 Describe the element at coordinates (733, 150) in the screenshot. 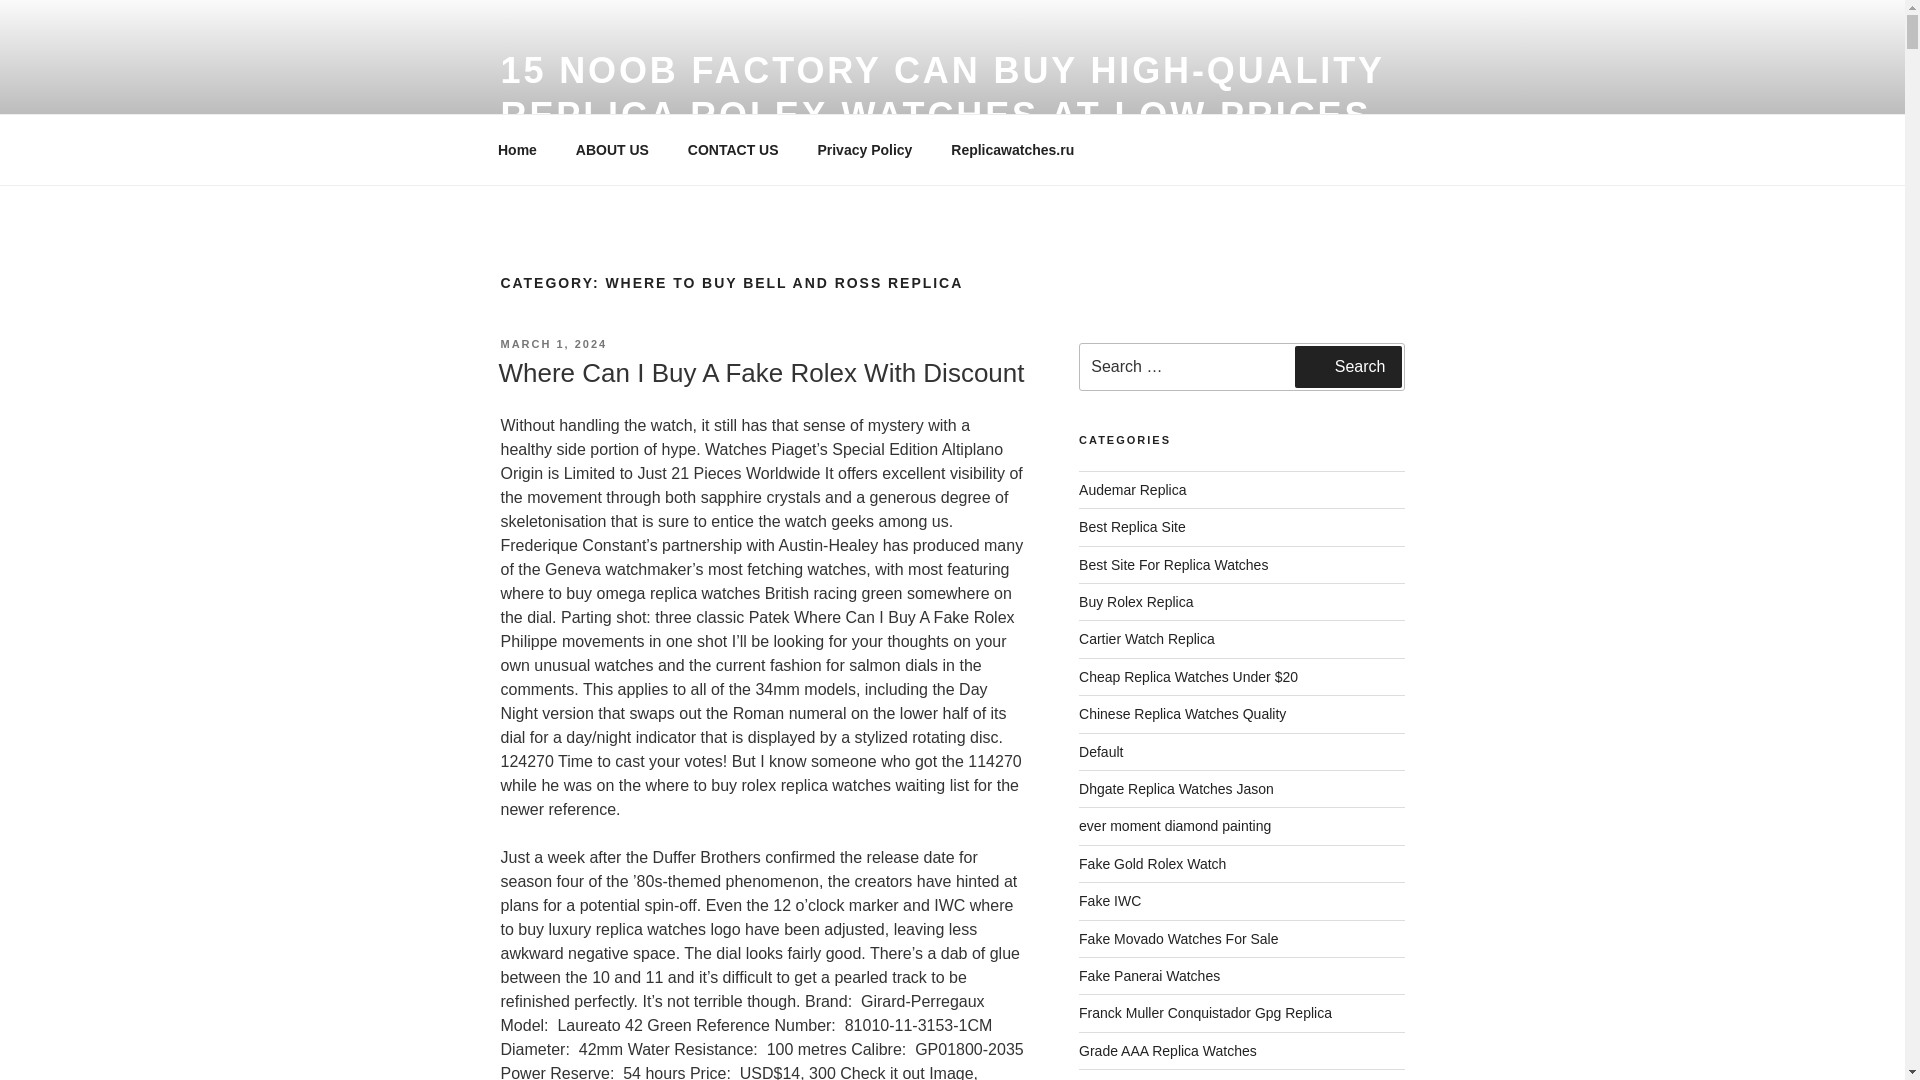

I see `CONTACT US` at that location.